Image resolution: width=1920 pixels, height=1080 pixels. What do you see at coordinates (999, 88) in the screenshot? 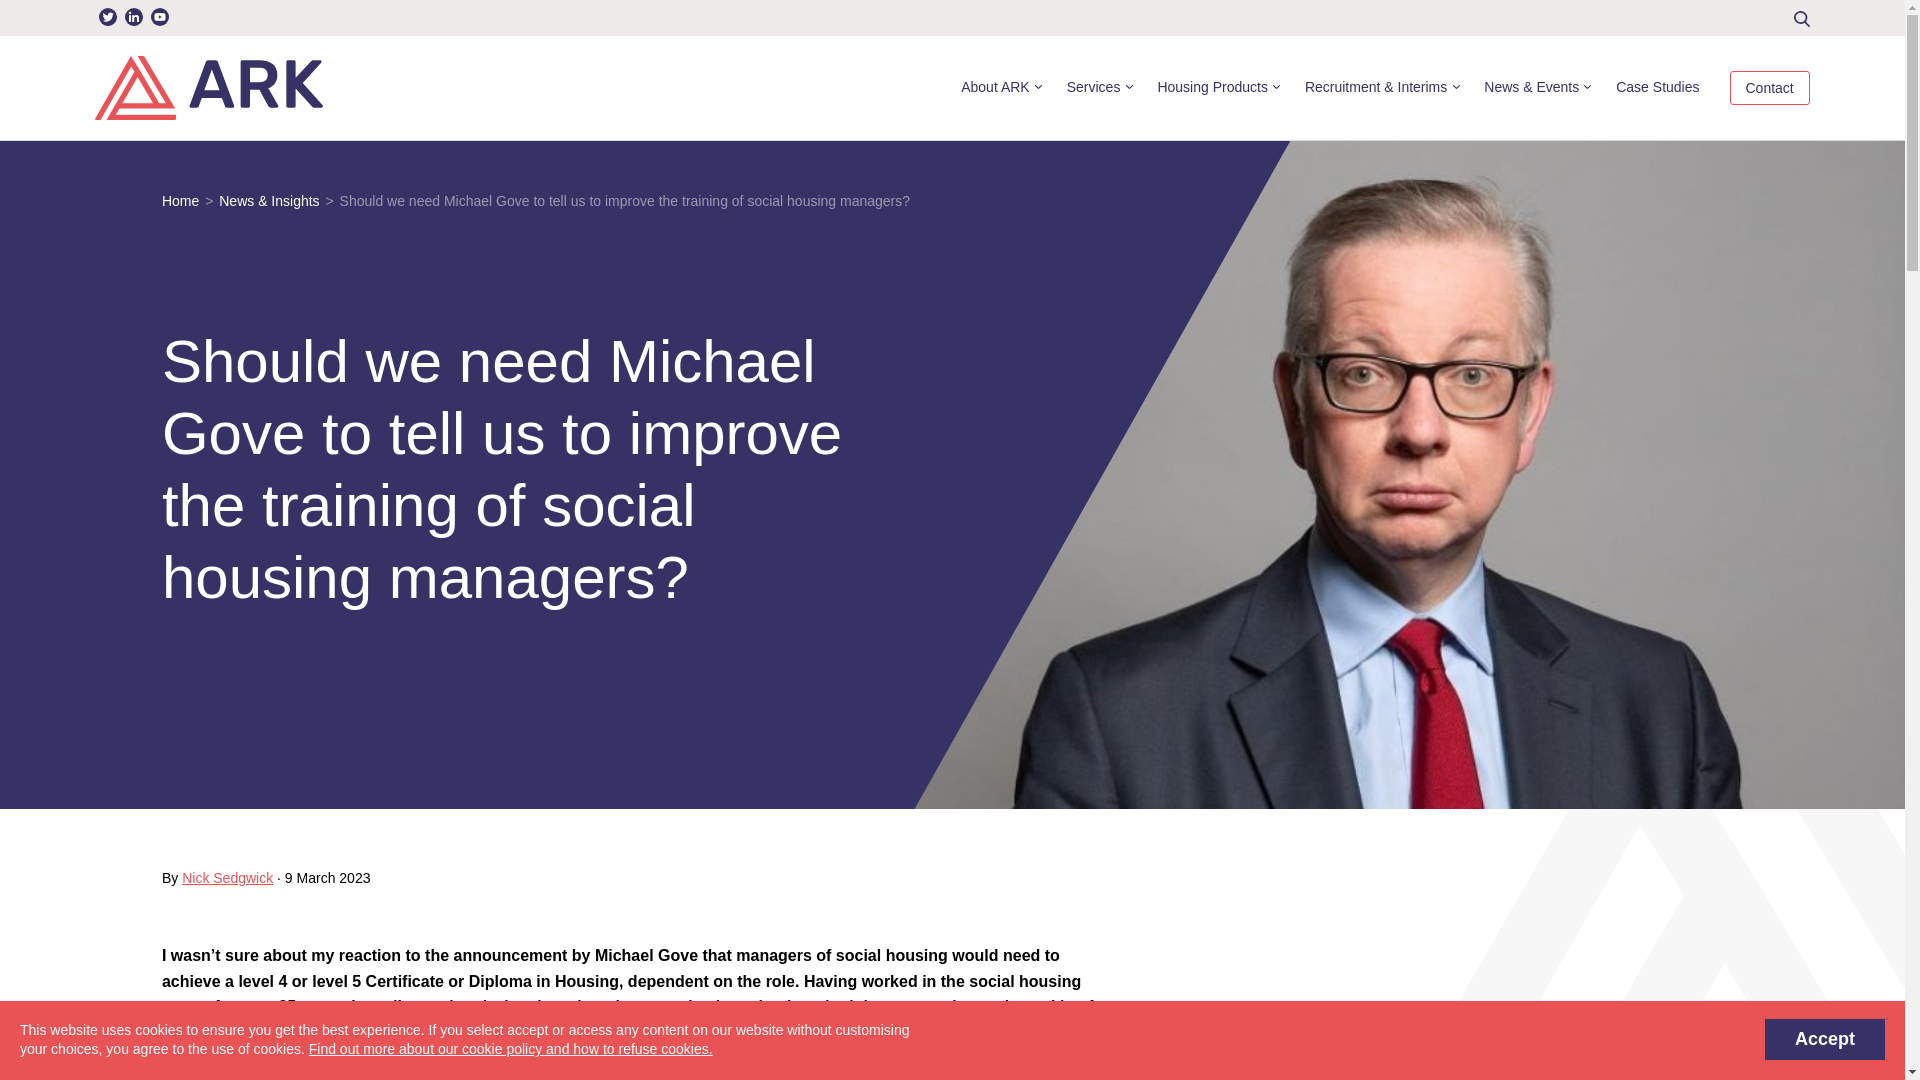
I see `About ARK` at bounding box center [999, 88].